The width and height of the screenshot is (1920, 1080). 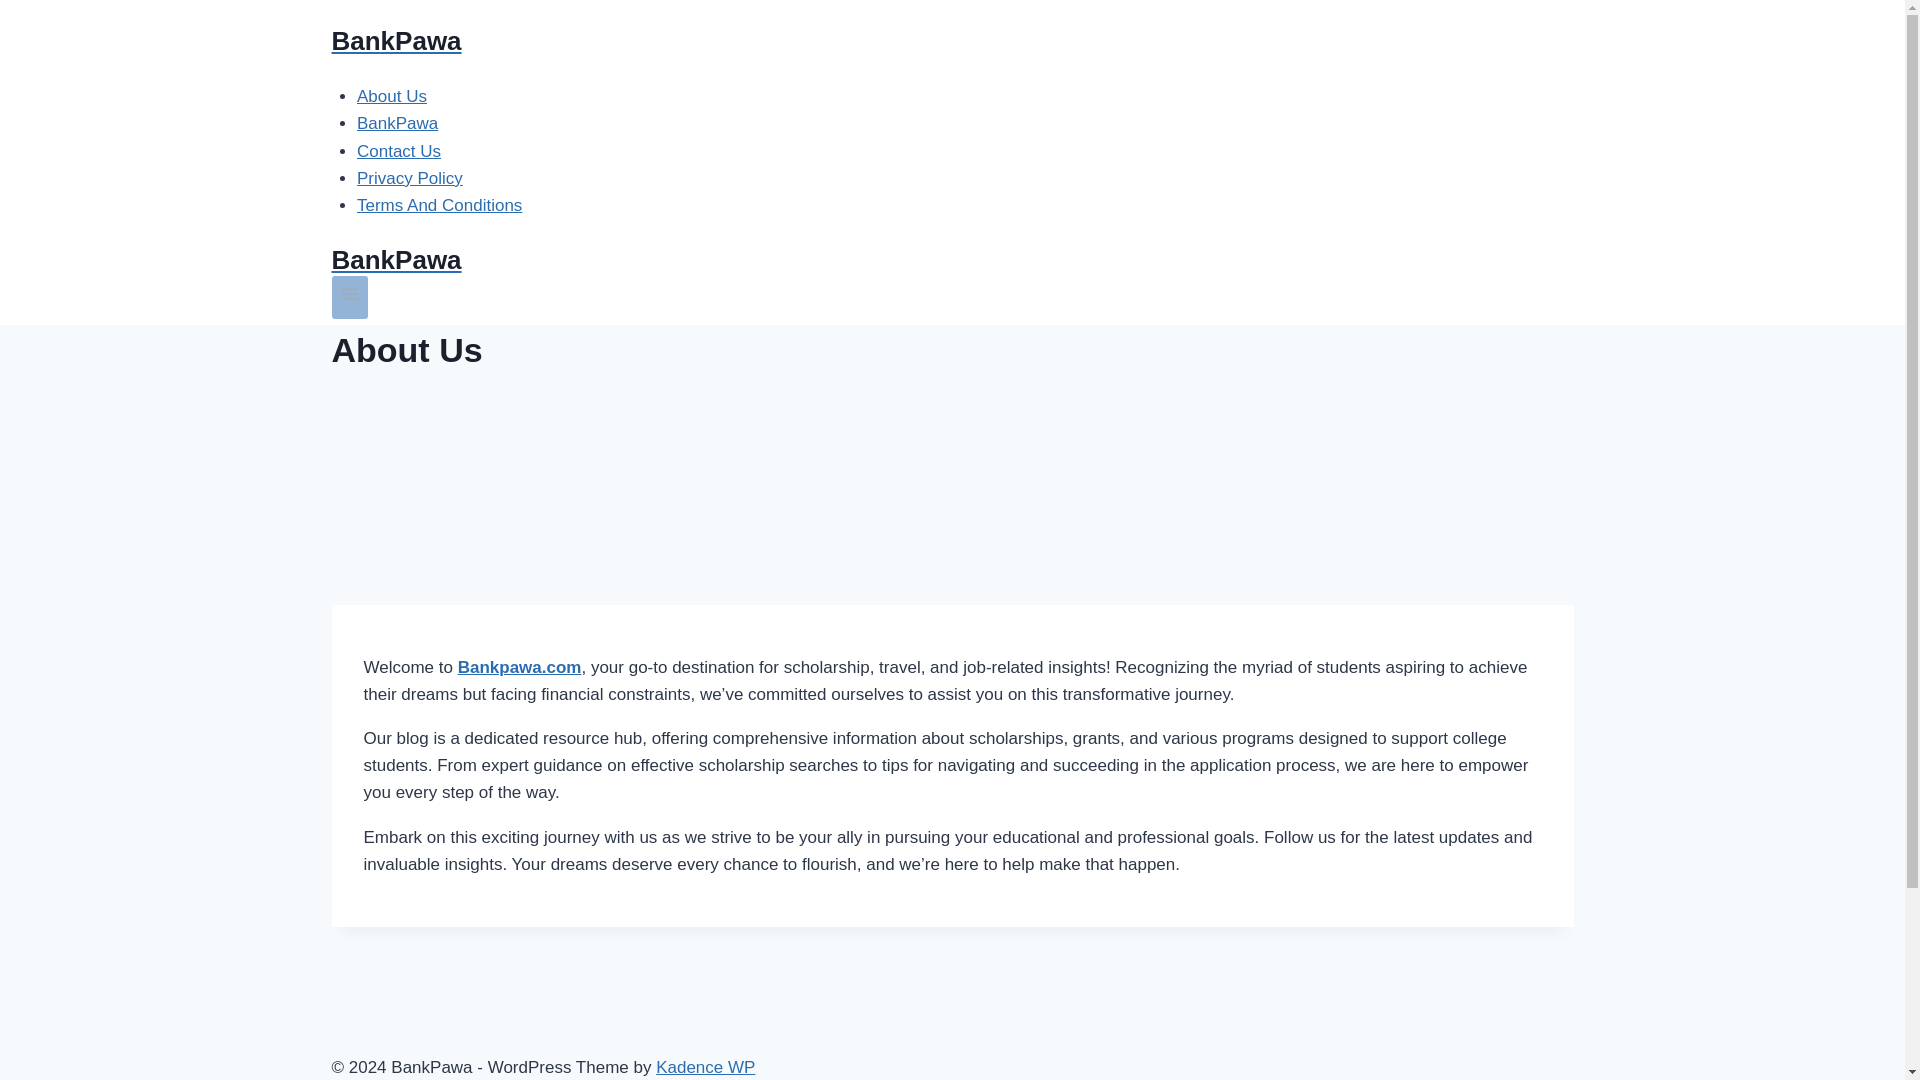 What do you see at coordinates (953, 260) in the screenshot?
I see `BankPawa` at bounding box center [953, 260].